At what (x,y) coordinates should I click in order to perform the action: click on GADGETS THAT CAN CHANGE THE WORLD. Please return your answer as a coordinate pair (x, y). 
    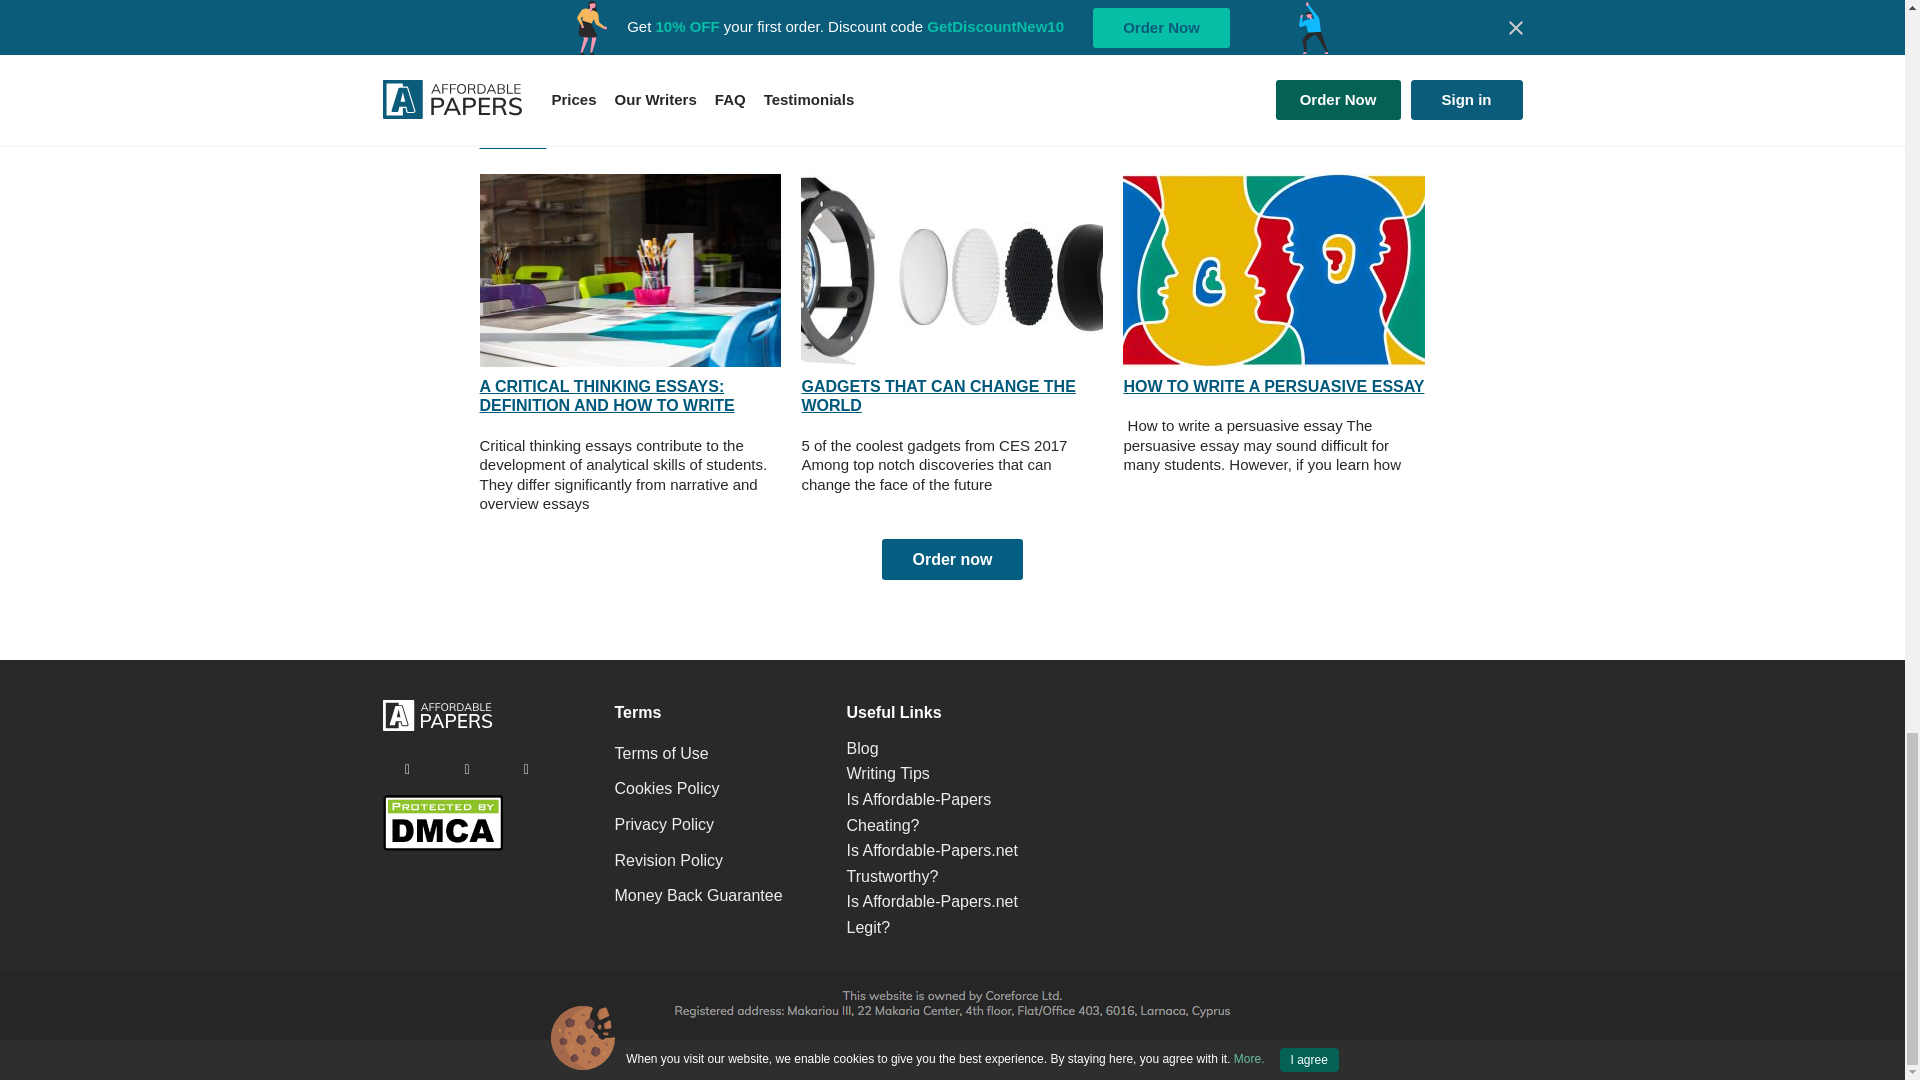
    Looking at the image, I should click on (668, 860).